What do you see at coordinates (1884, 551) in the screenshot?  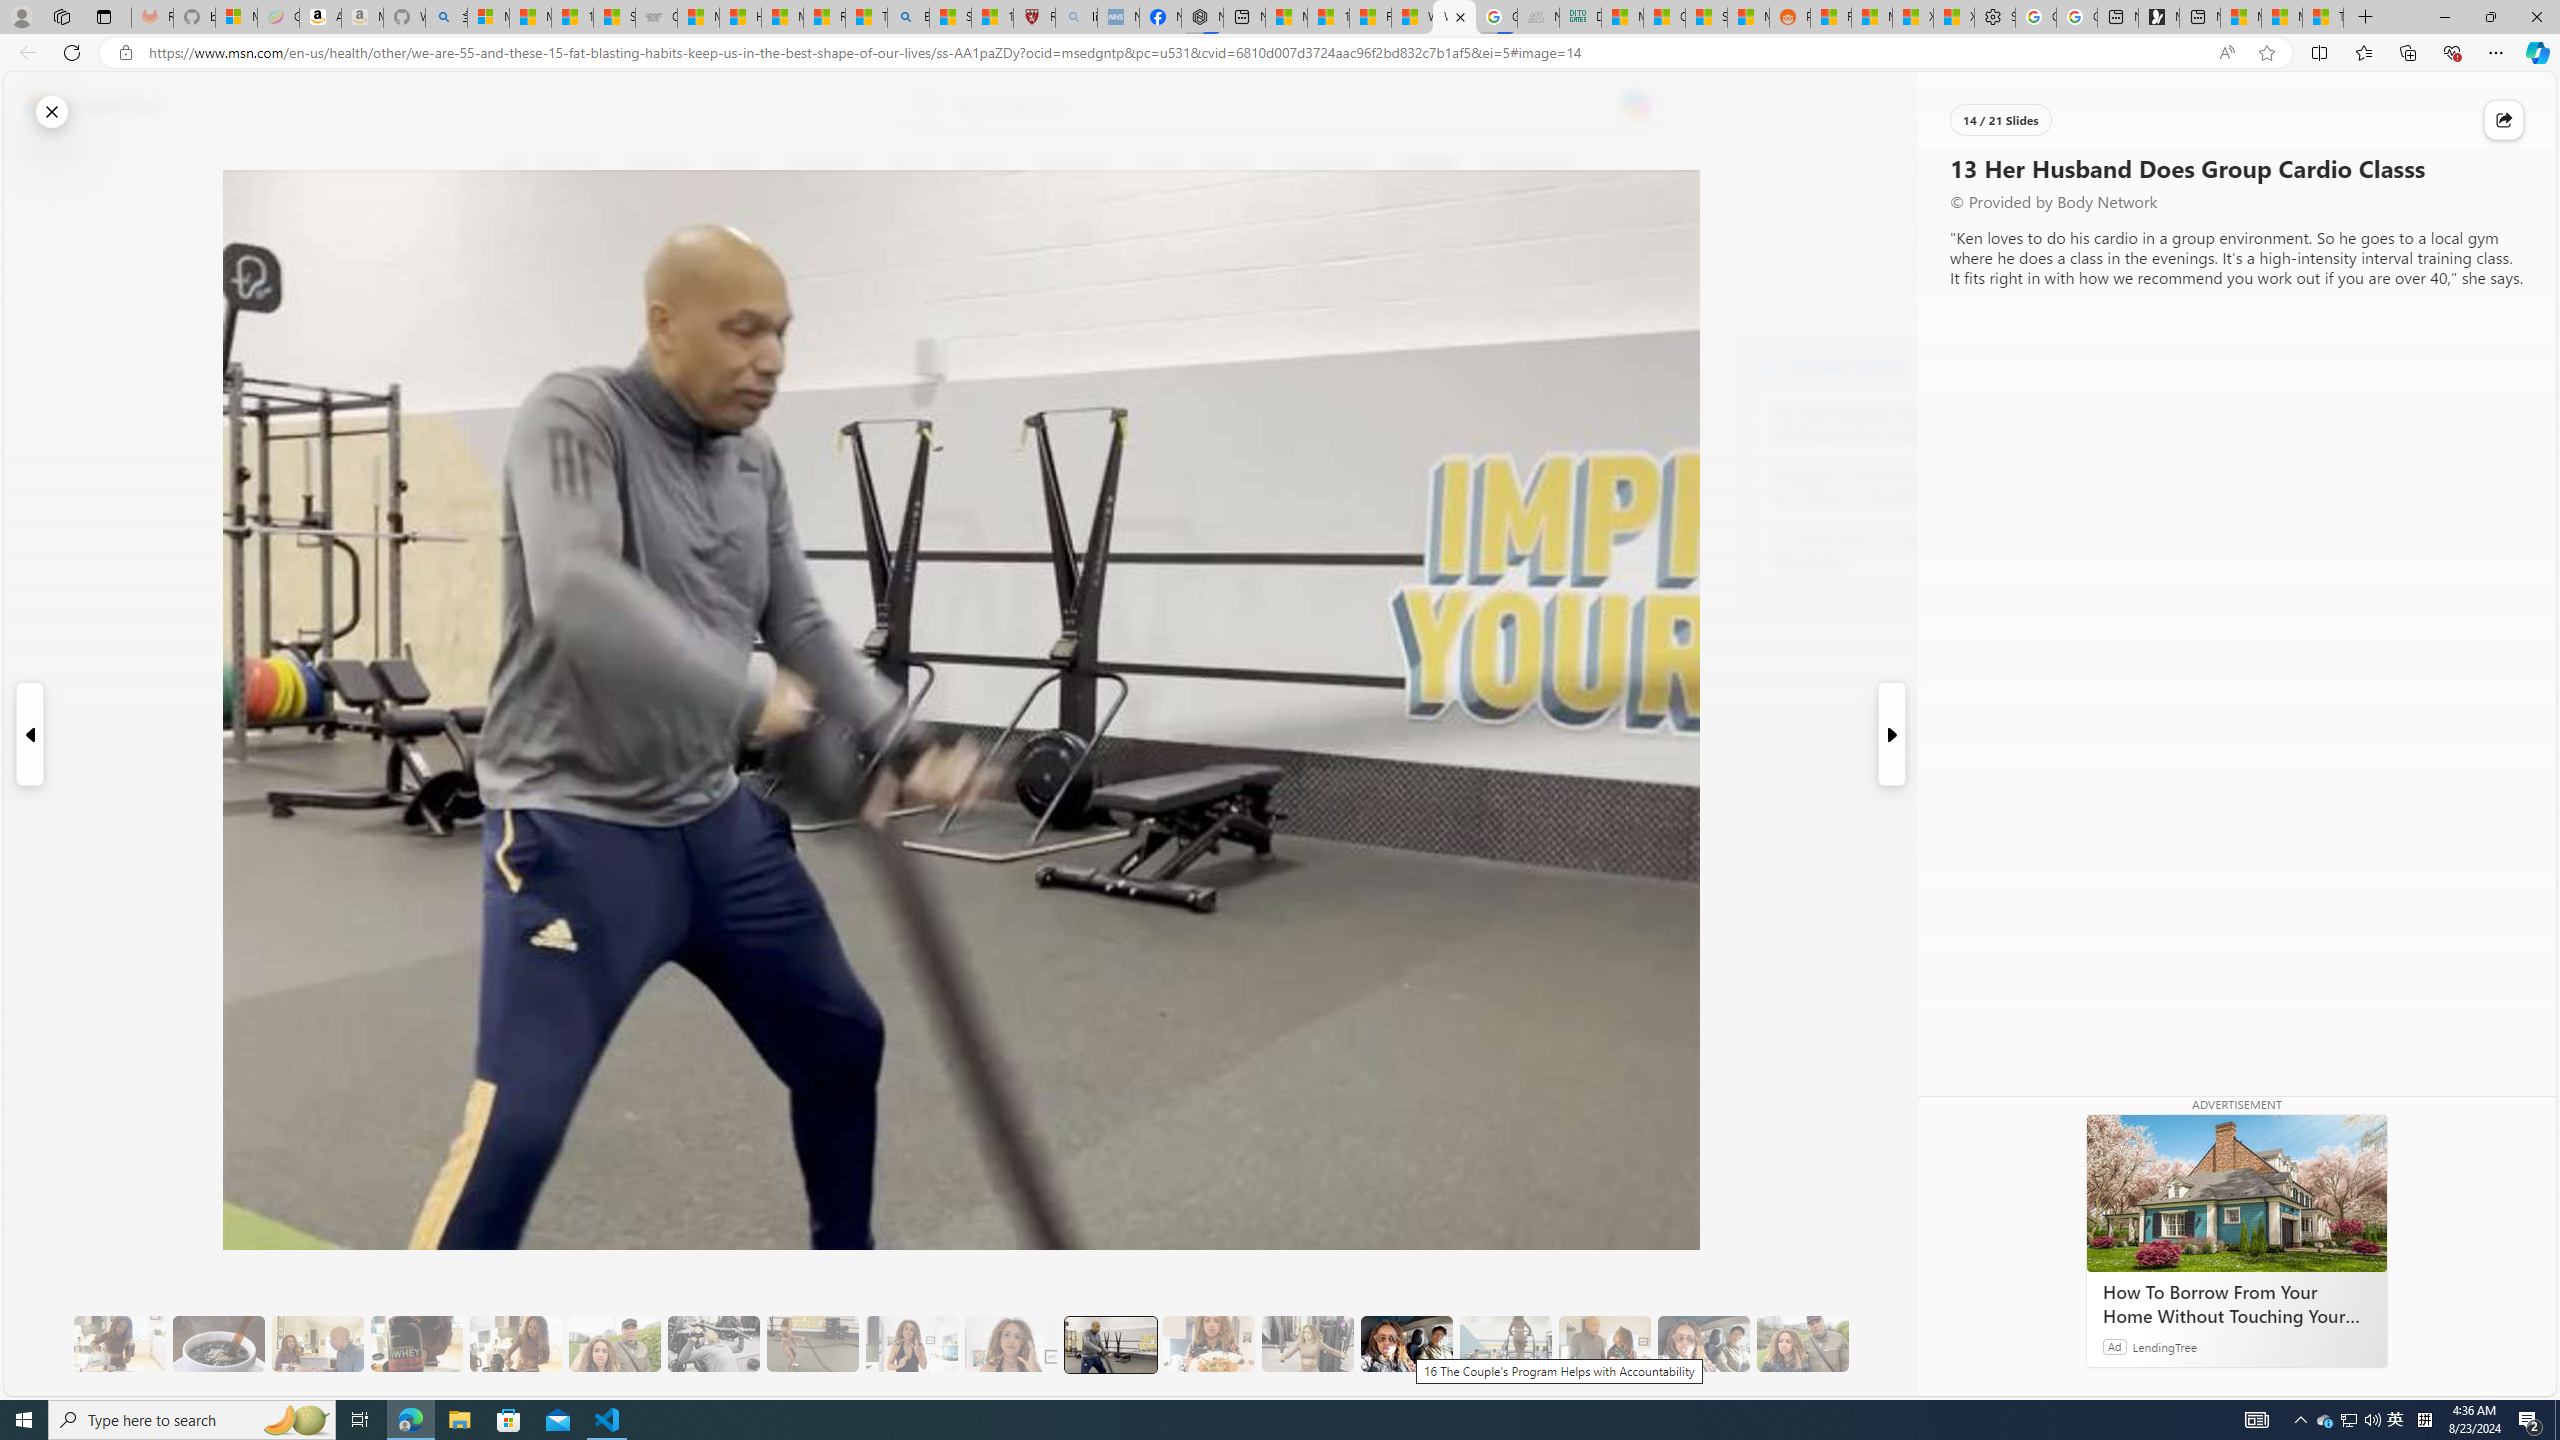 I see `12 Proven Ways To Increase Your Metabolism` at bounding box center [1884, 551].